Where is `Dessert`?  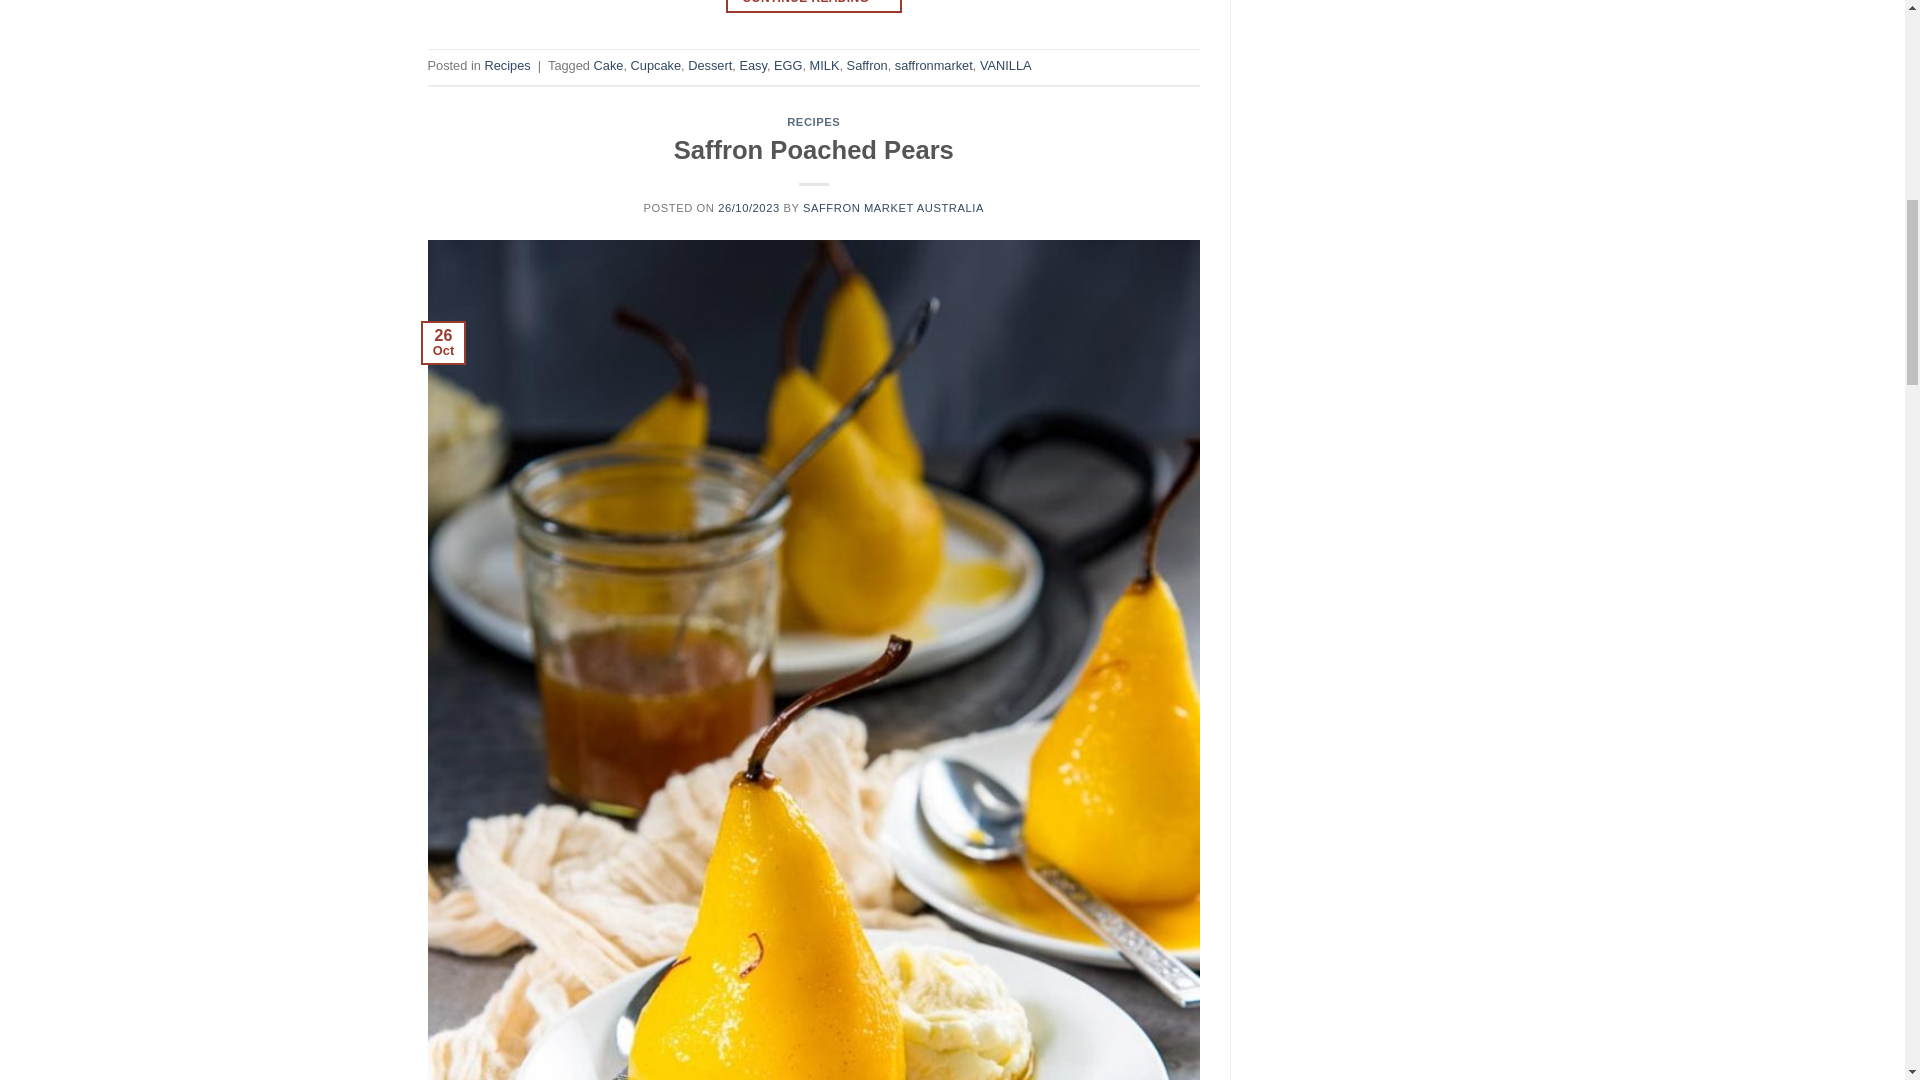 Dessert is located at coordinates (709, 66).